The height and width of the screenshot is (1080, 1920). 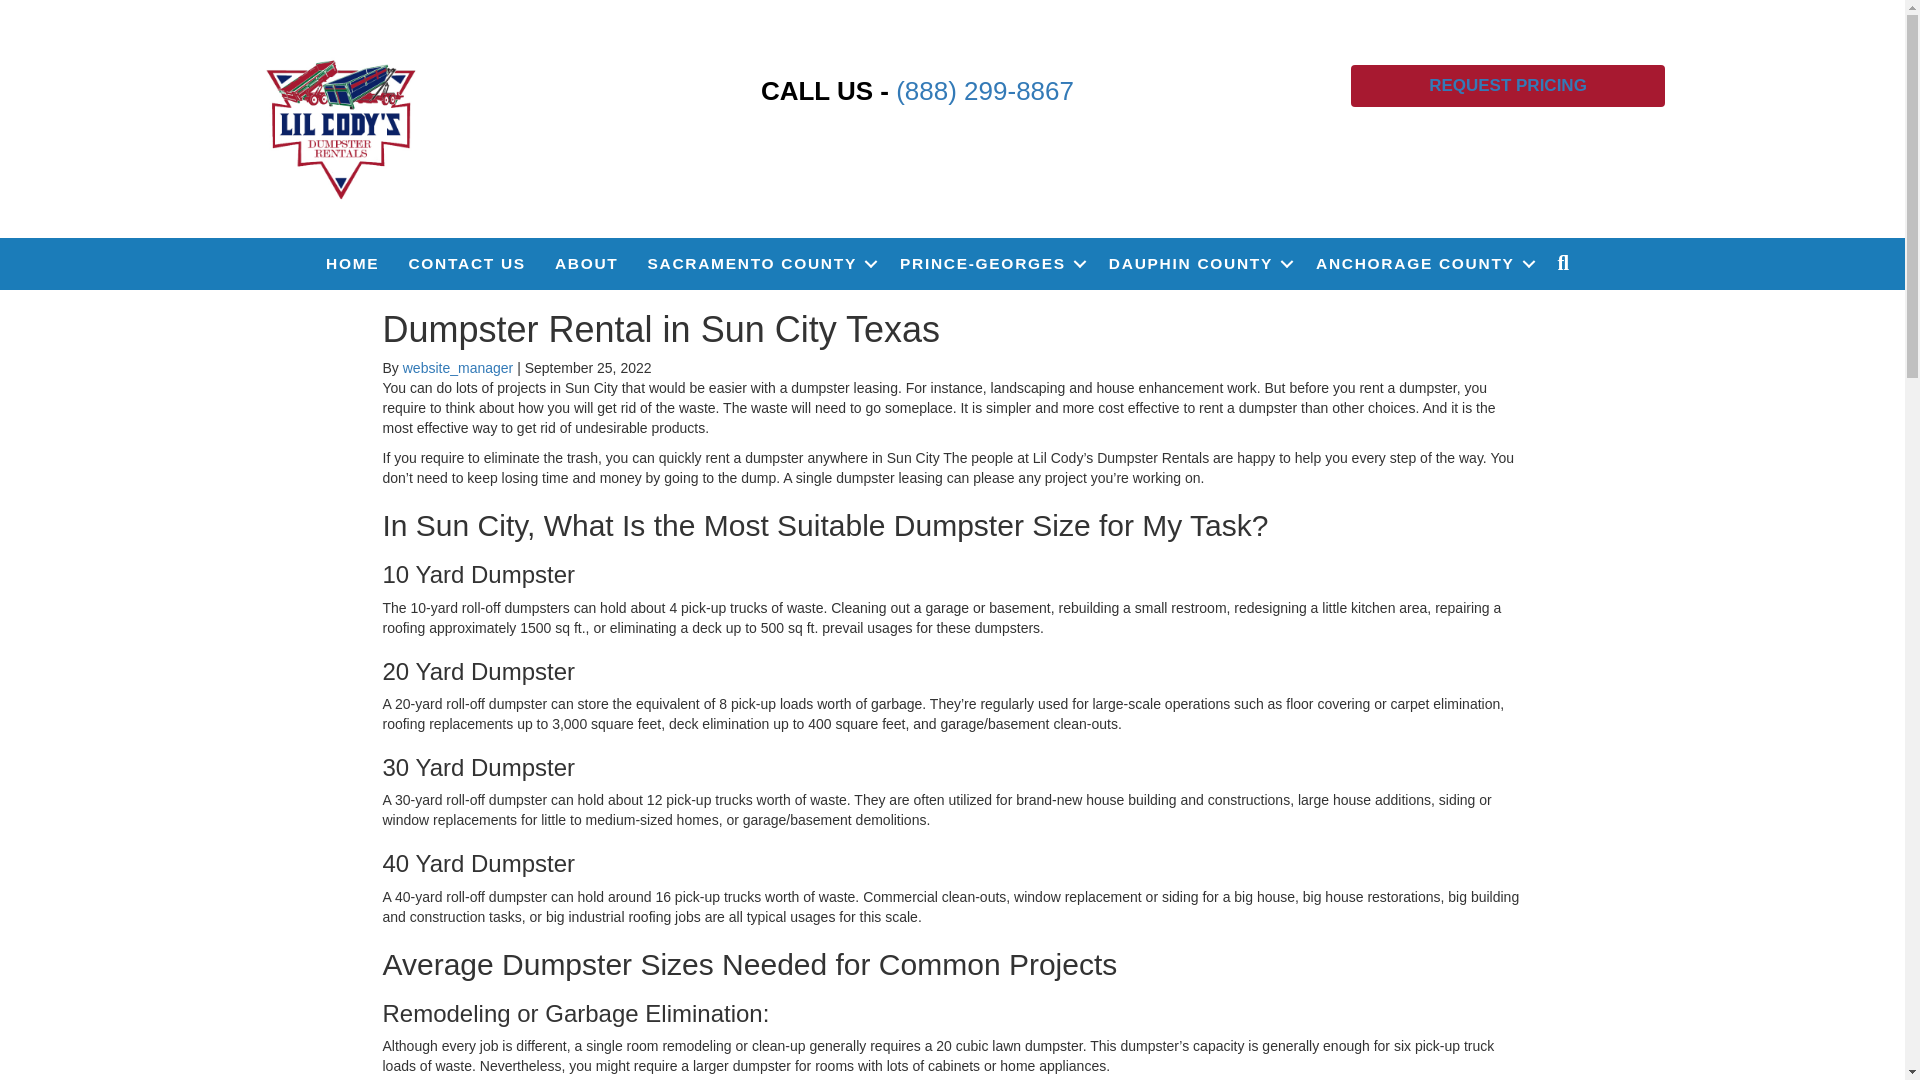 I want to click on CONTACT US, so click(x=466, y=264).